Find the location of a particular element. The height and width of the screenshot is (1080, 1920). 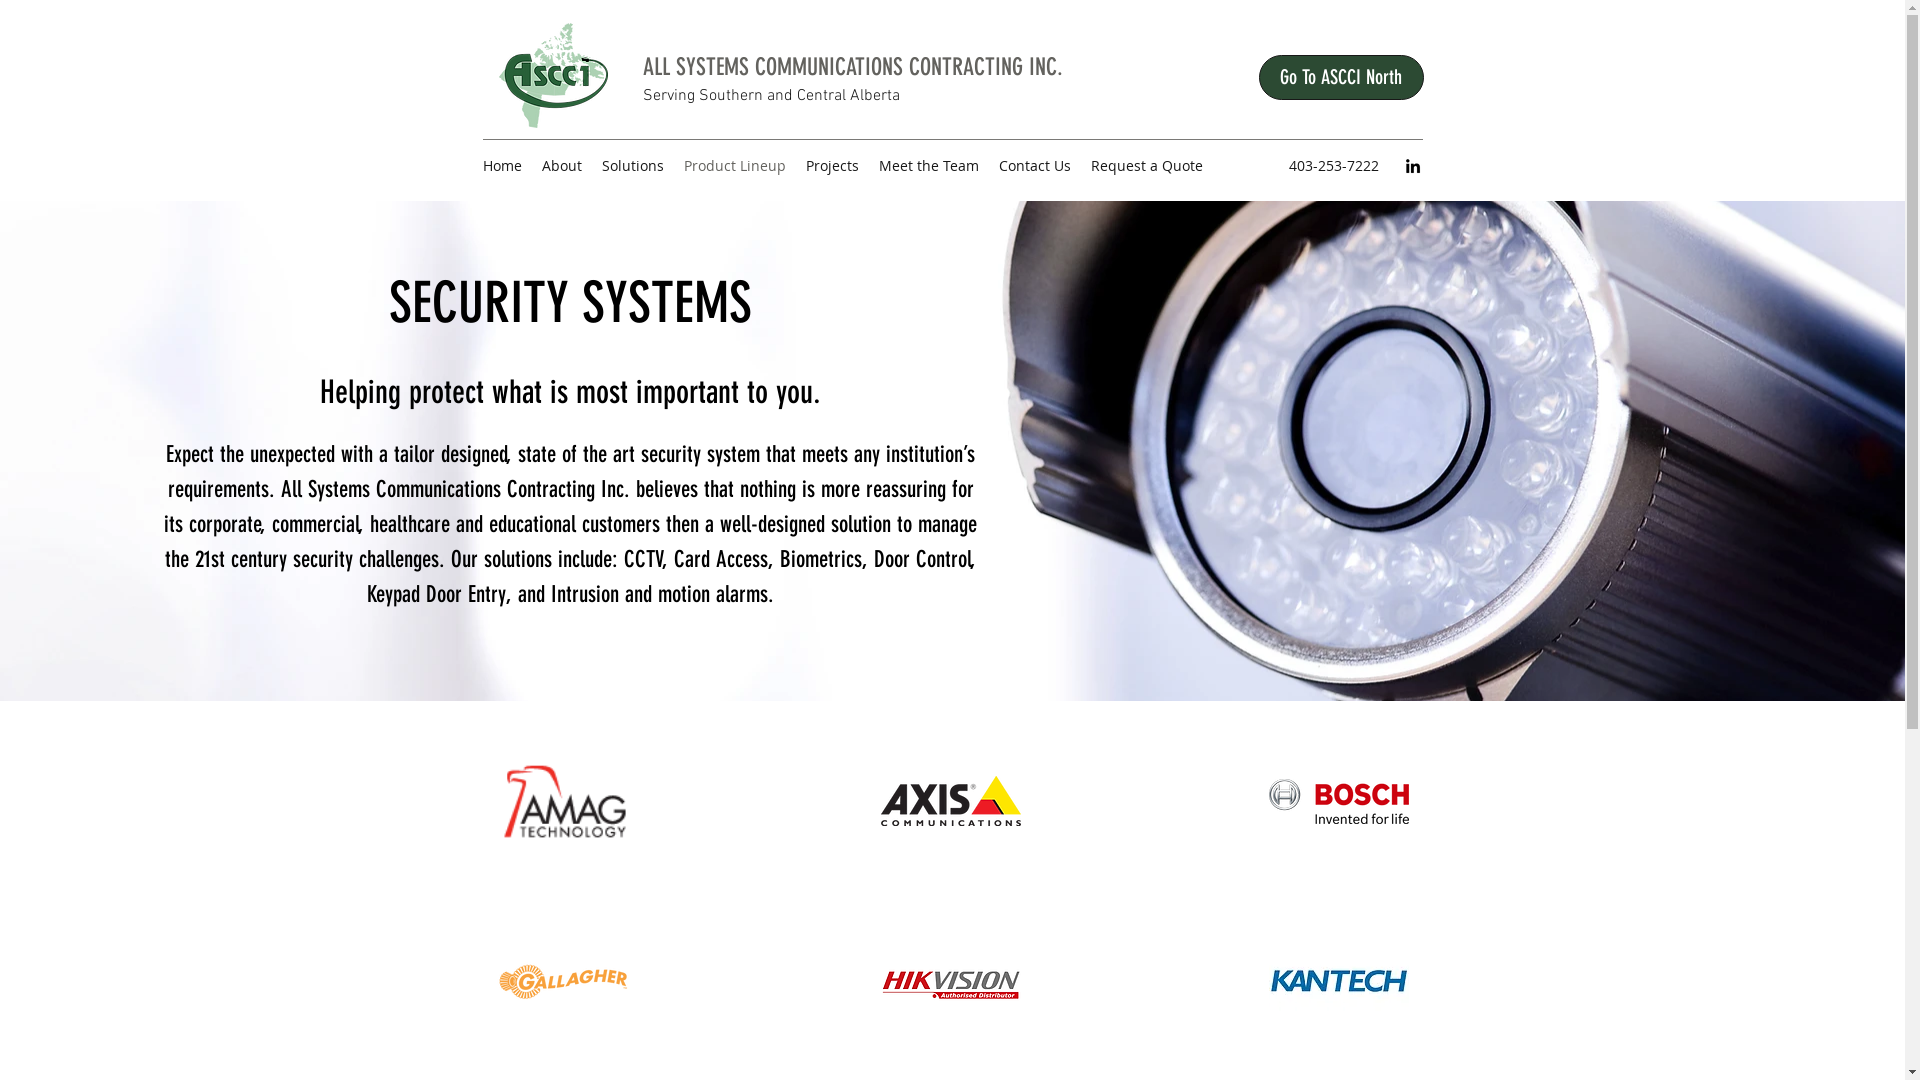

Meet the Team is located at coordinates (928, 166).